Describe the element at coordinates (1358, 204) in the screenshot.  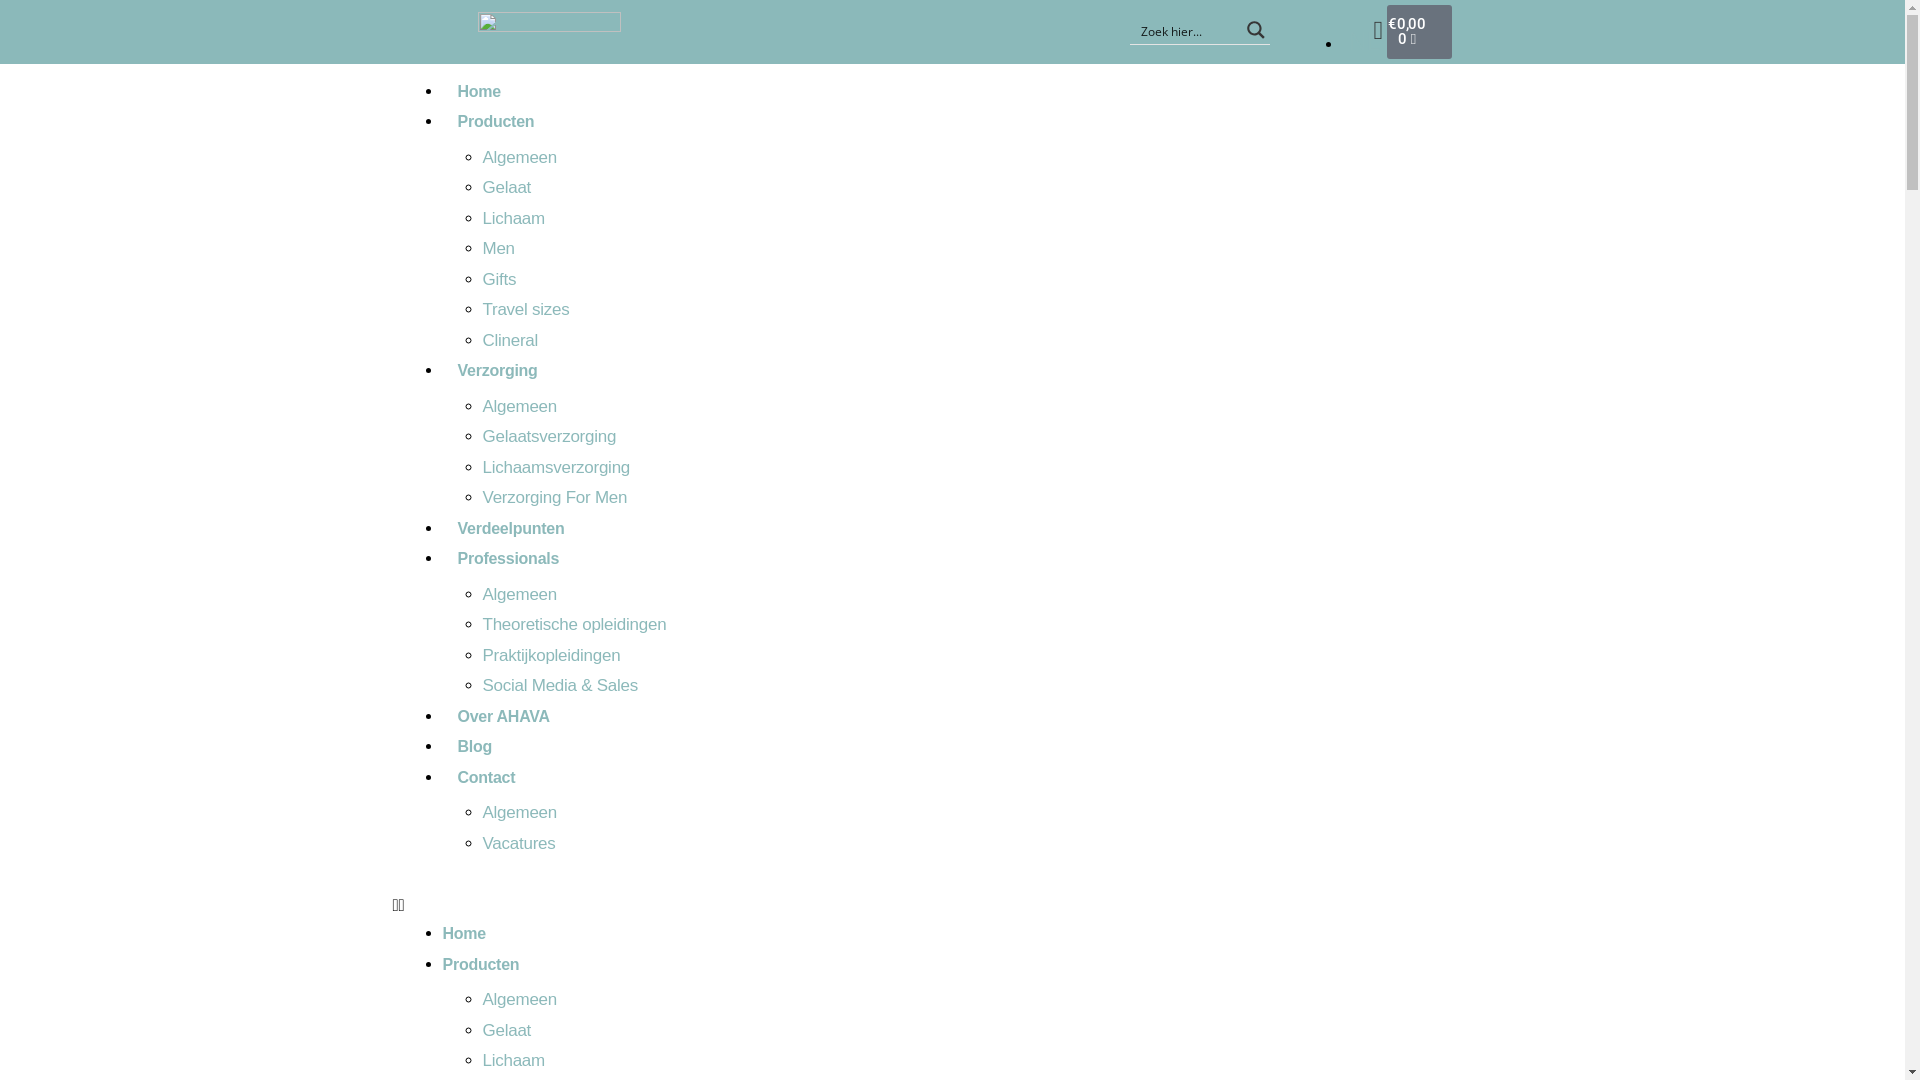
I see `FR` at that location.